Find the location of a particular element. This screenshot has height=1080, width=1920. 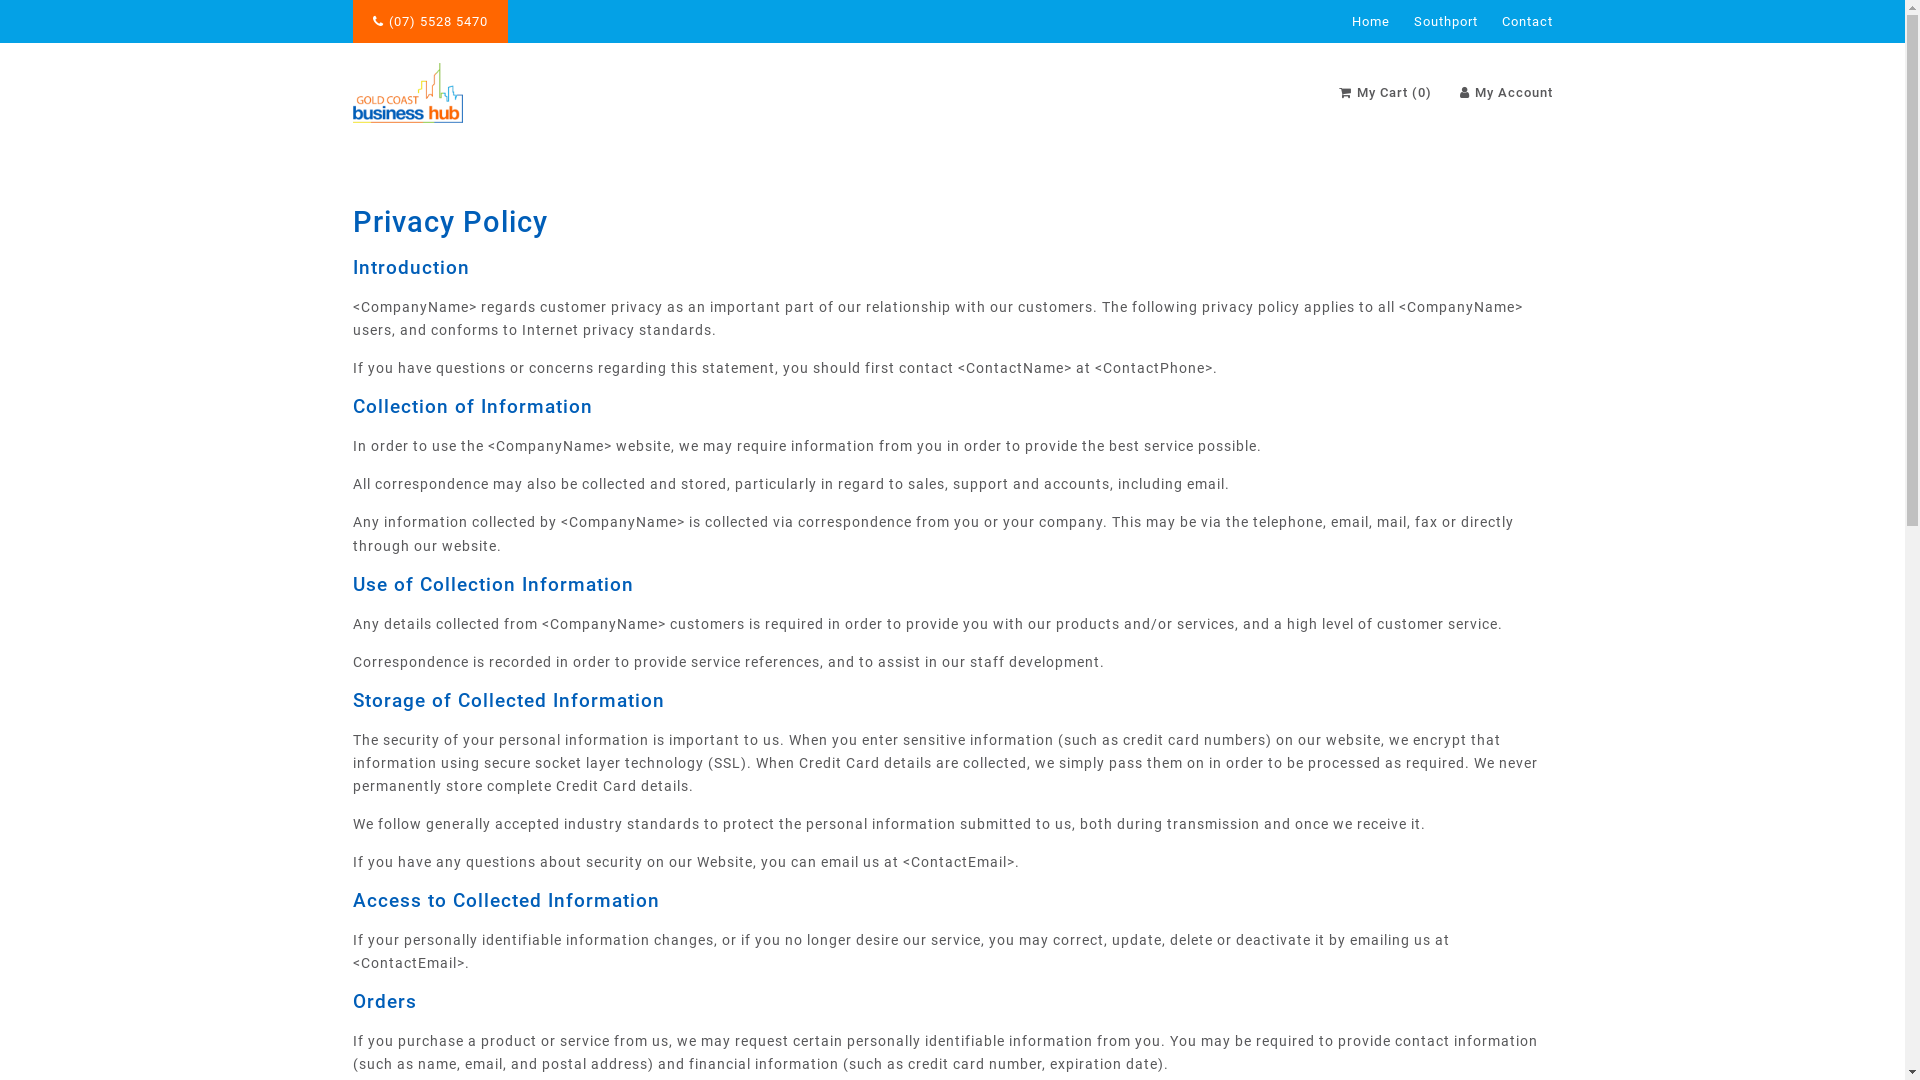

My Account is located at coordinates (1506, 92).